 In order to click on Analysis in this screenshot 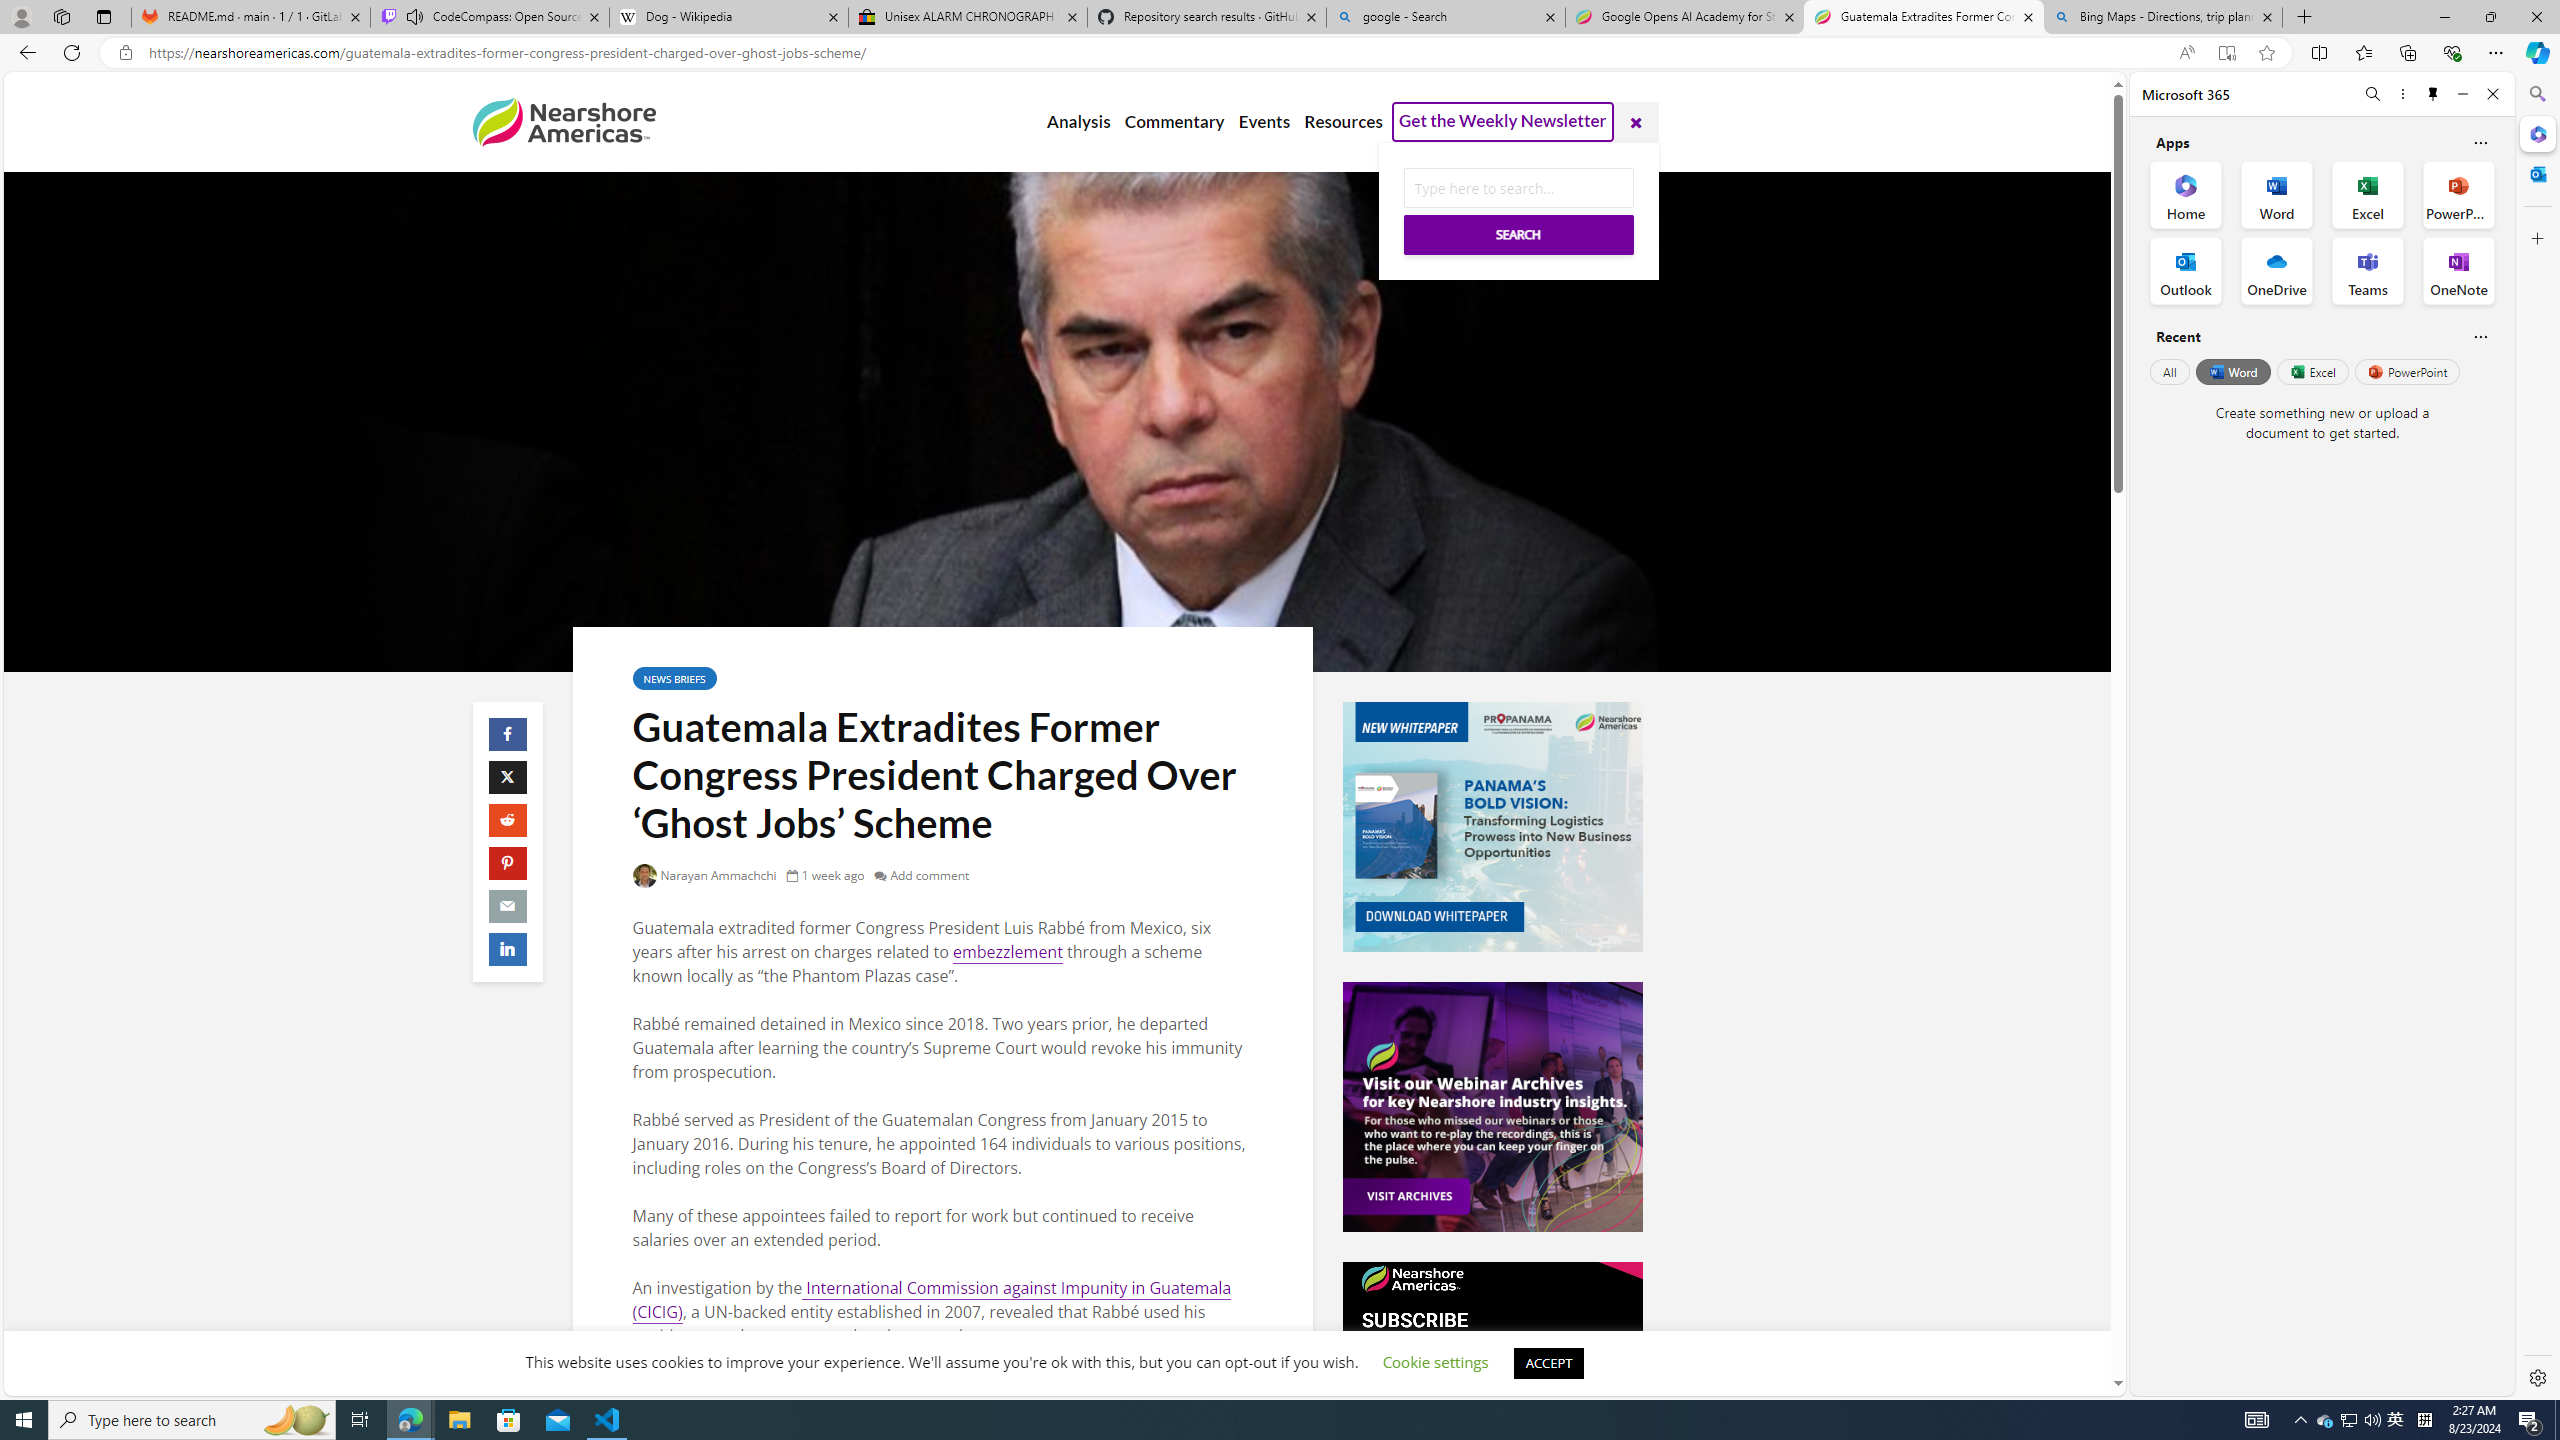, I will do `click(1078, 122)`.